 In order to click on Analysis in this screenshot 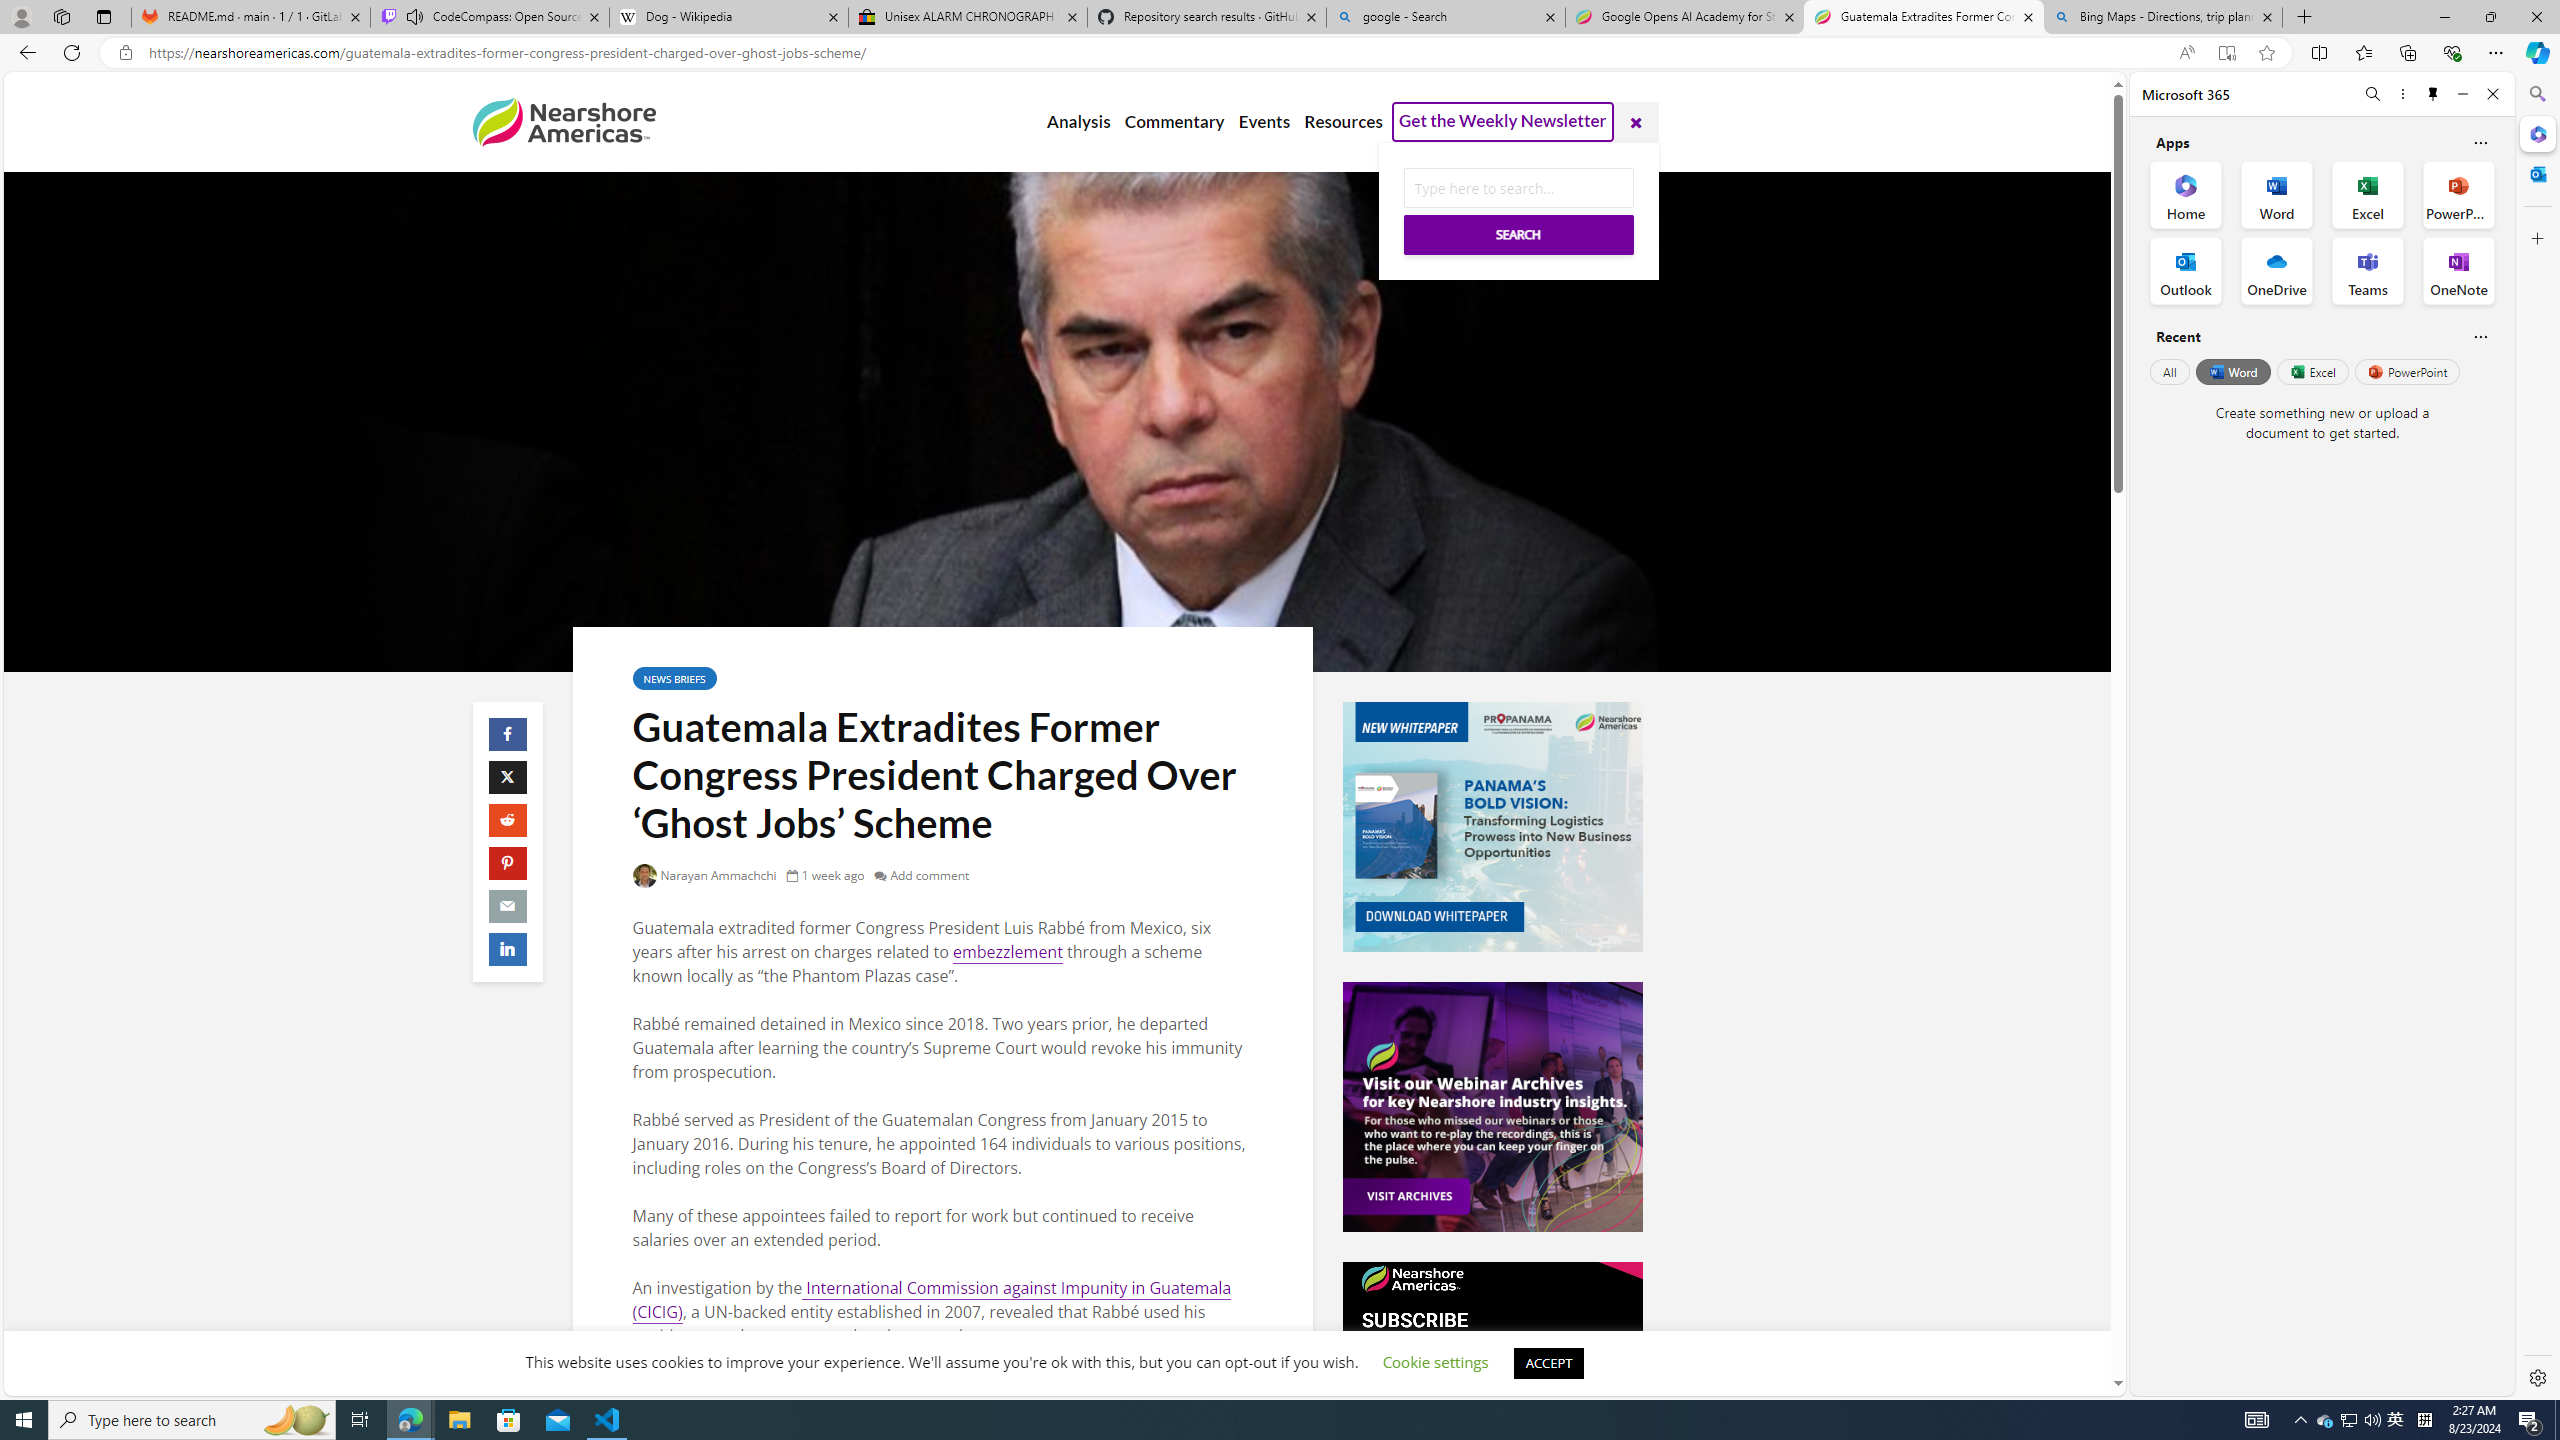, I will do `click(1078, 122)`.